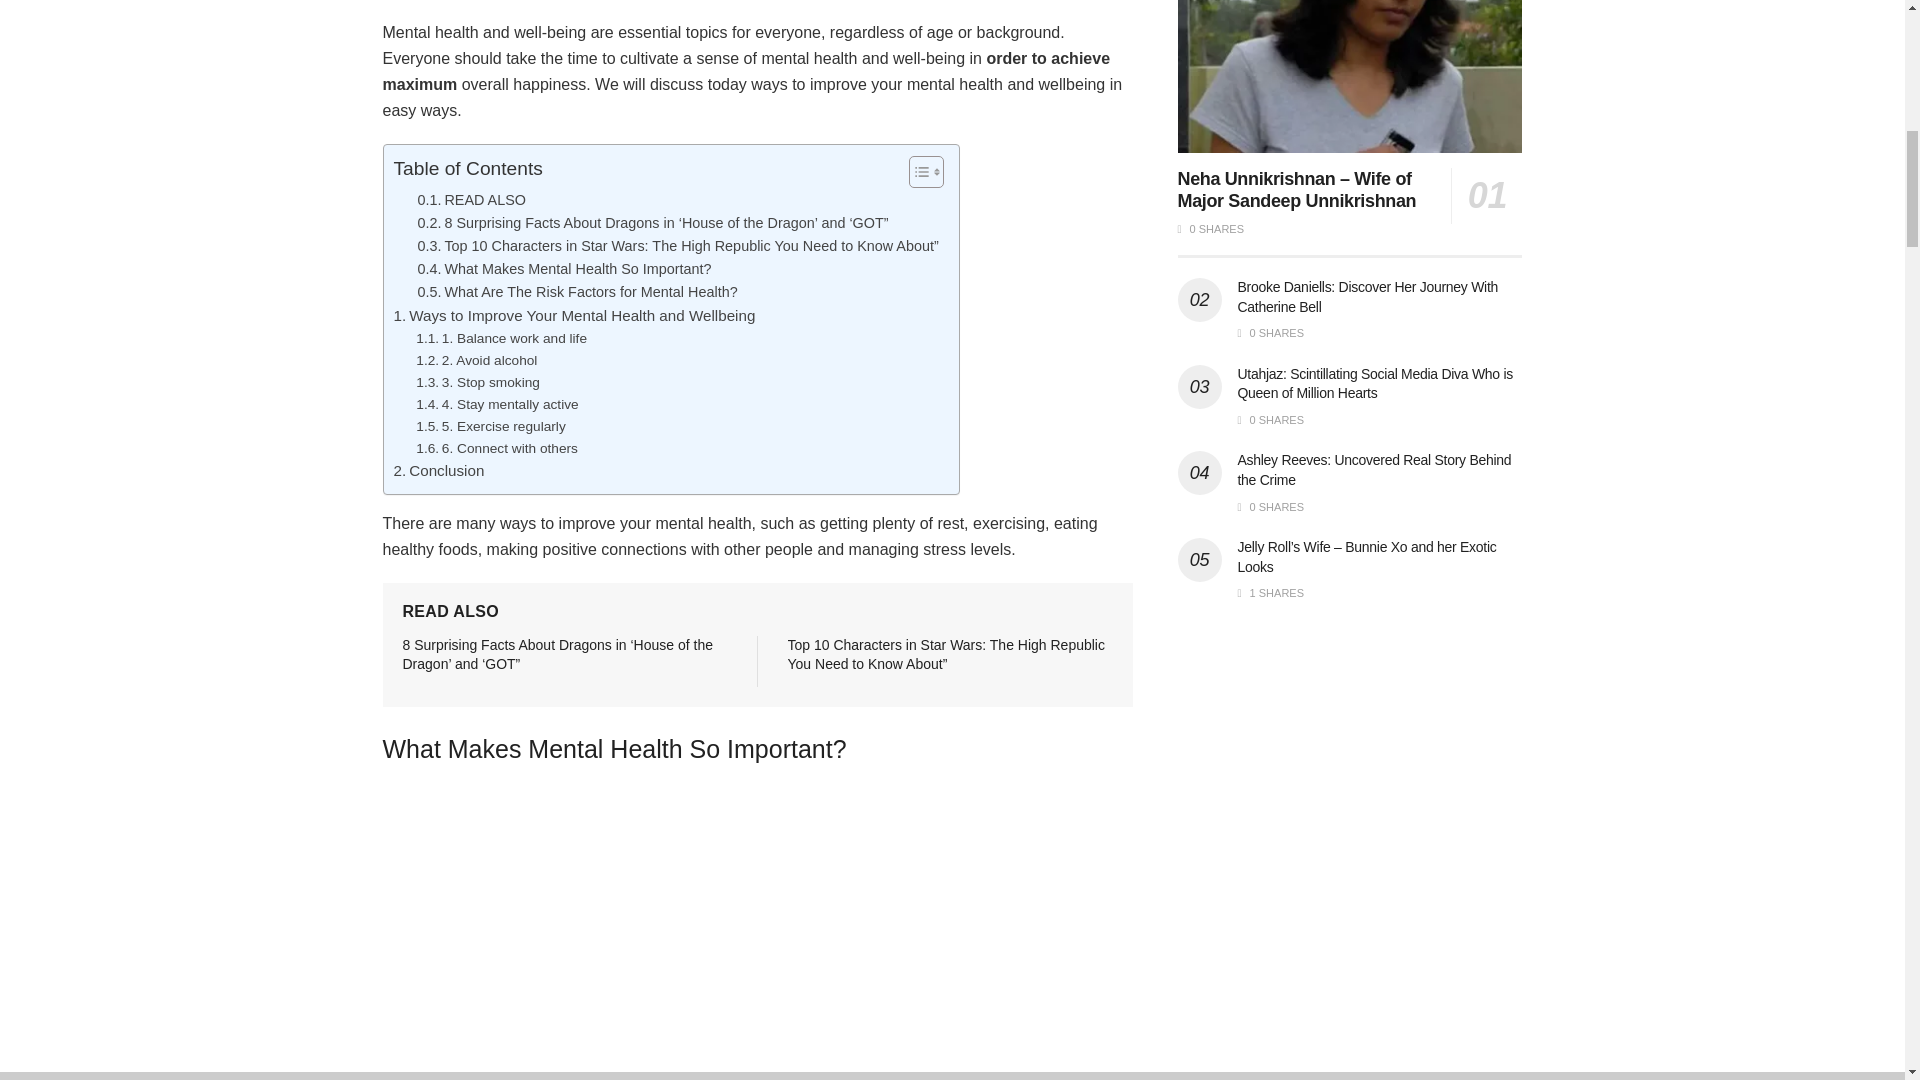 Image resolution: width=1920 pixels, height=1080 pixels. Describe the element at coordinates (472, 200) in the screenshot. I see `READ ALSO` at that location.